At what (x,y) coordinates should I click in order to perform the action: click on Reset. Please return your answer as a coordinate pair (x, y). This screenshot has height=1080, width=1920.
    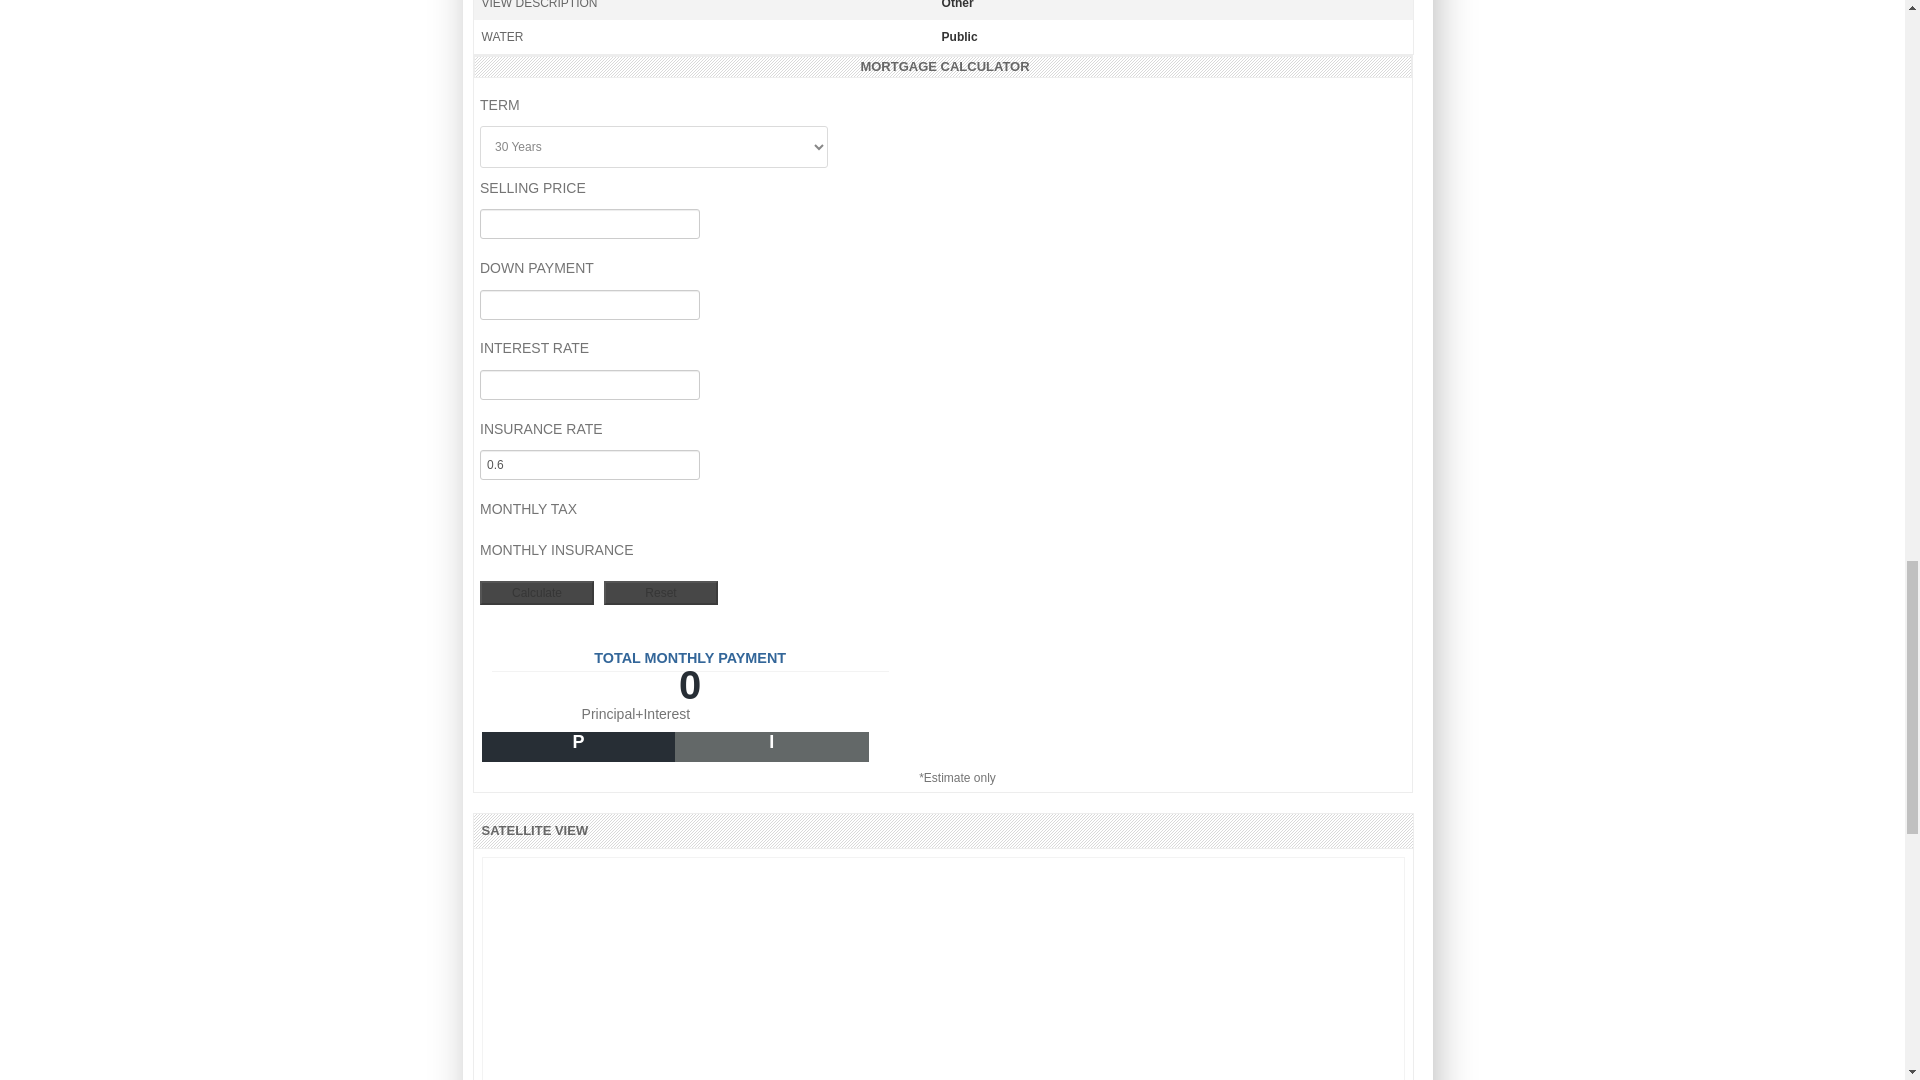
    Looking at the image, I should click on (661, 592).